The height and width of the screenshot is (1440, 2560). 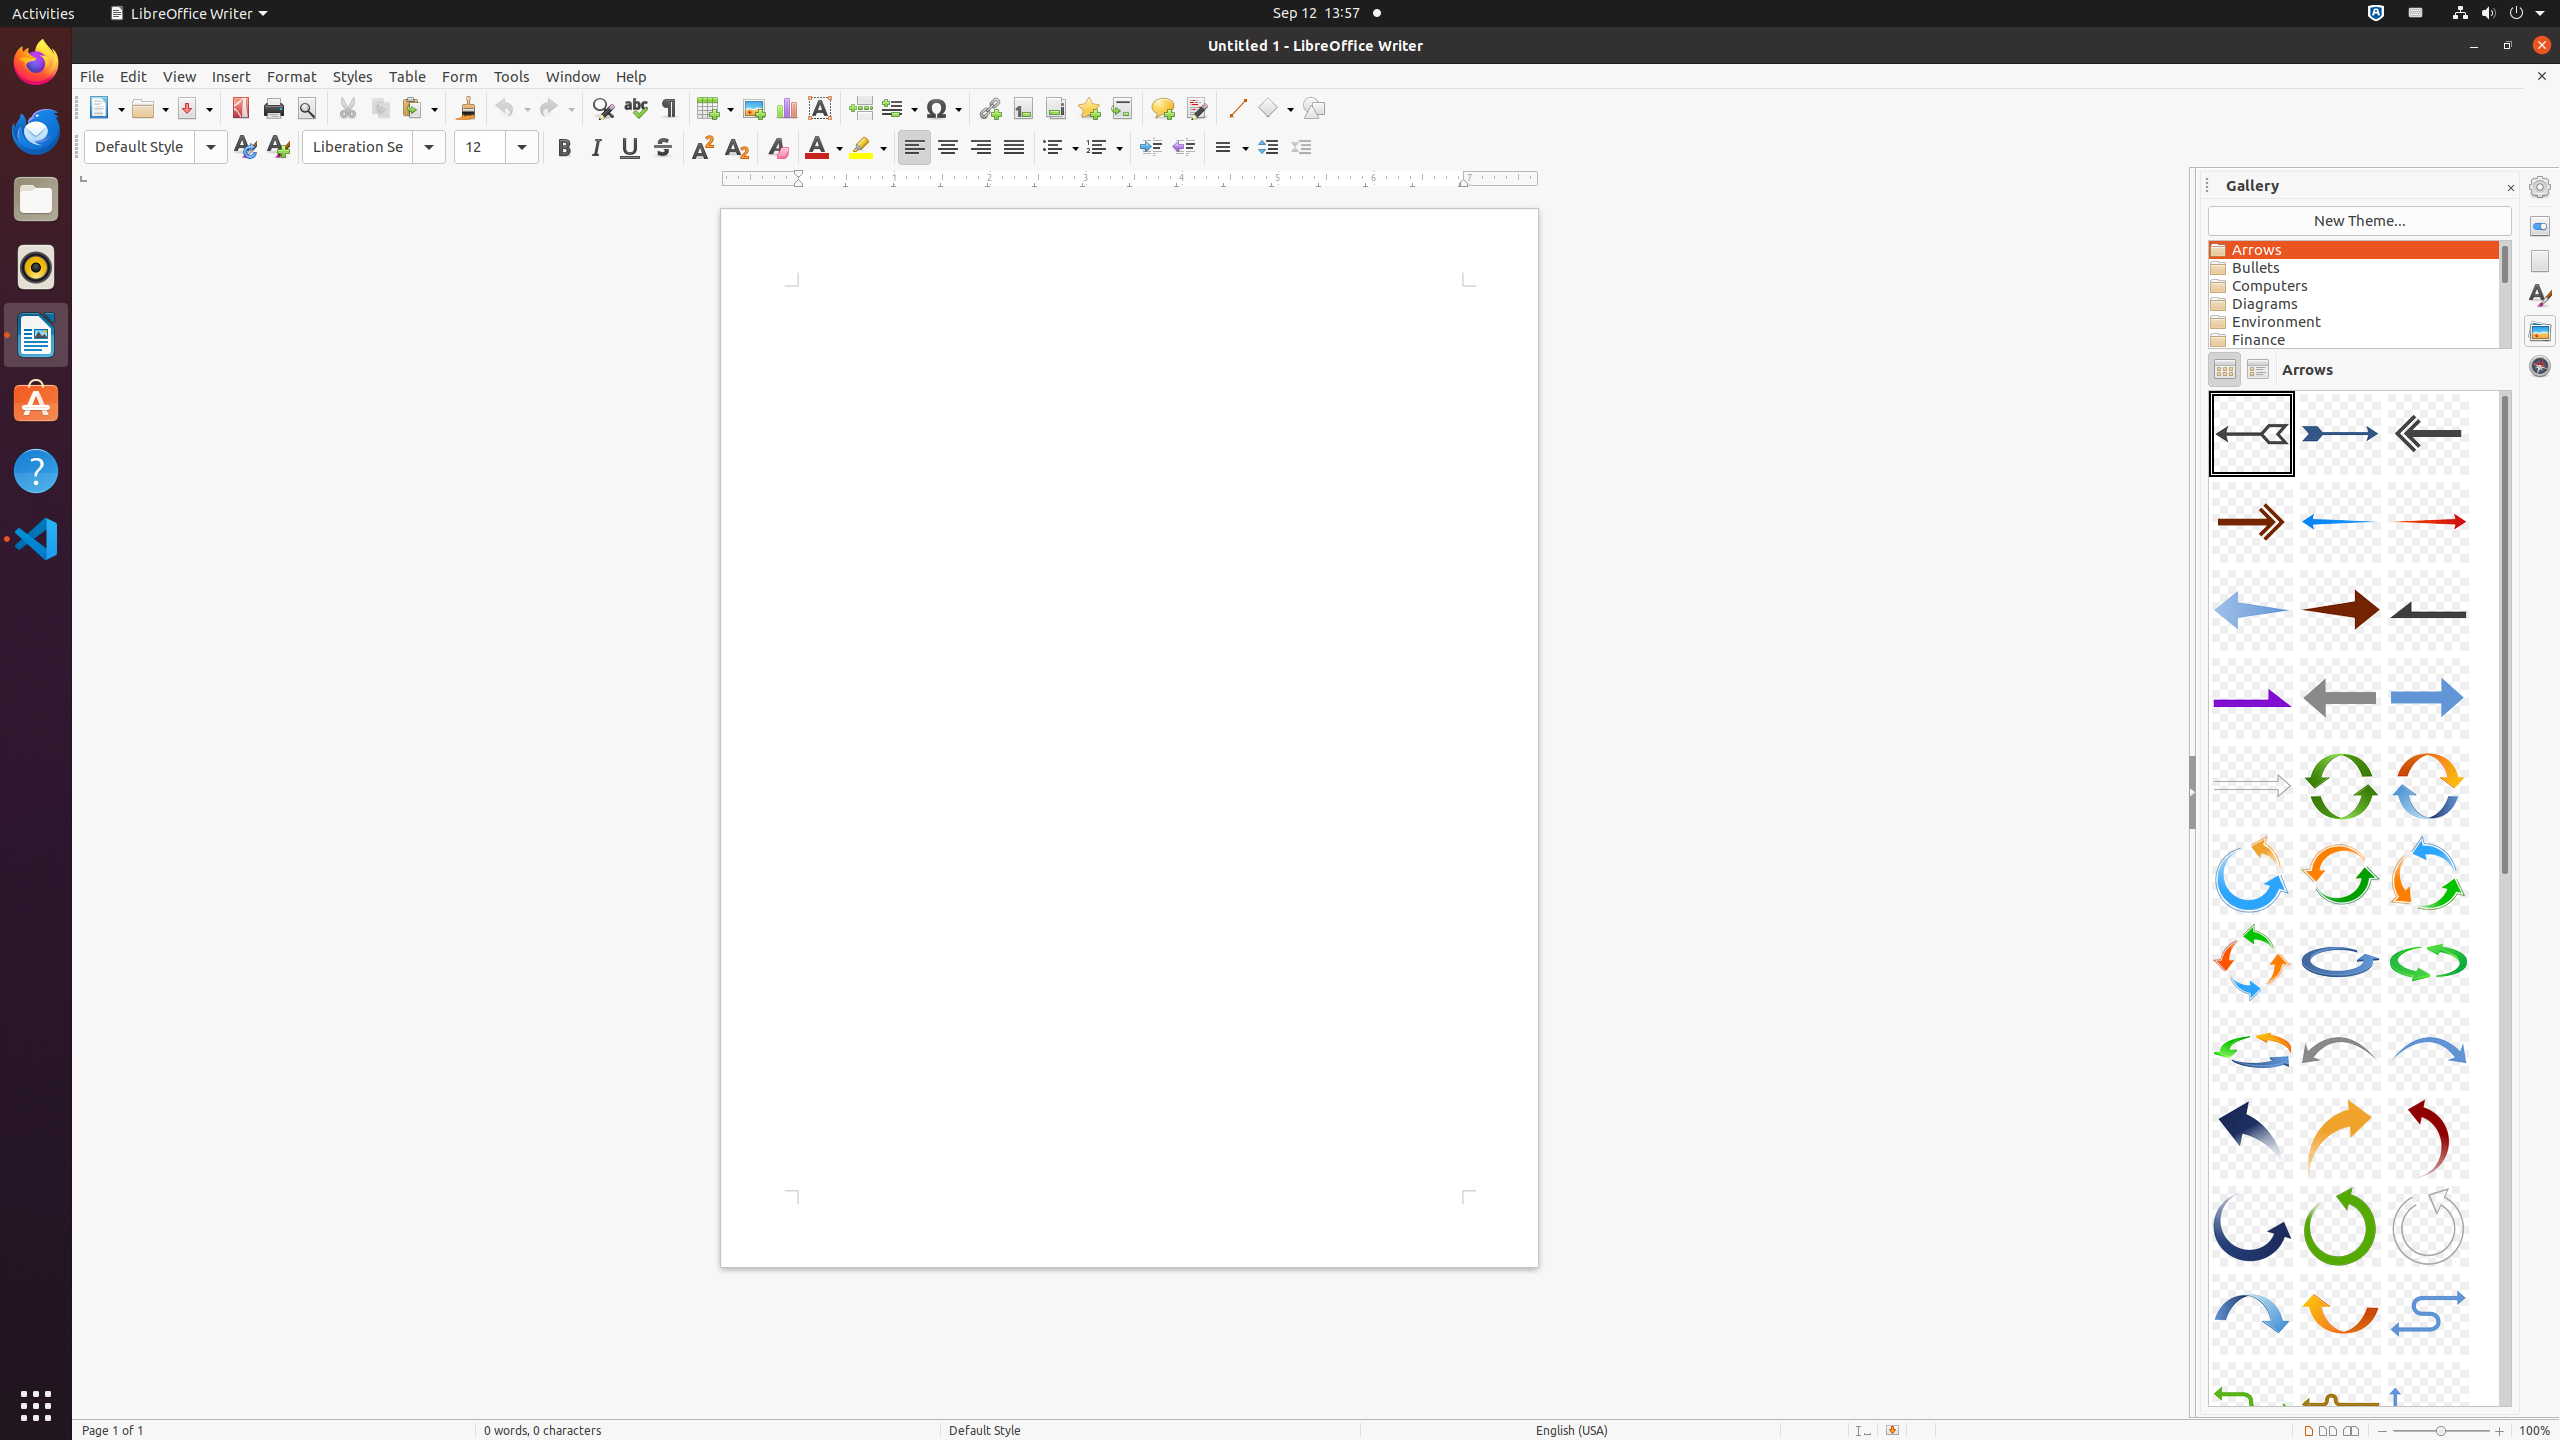 I want to click on PDF, so click(x=240, y=108).